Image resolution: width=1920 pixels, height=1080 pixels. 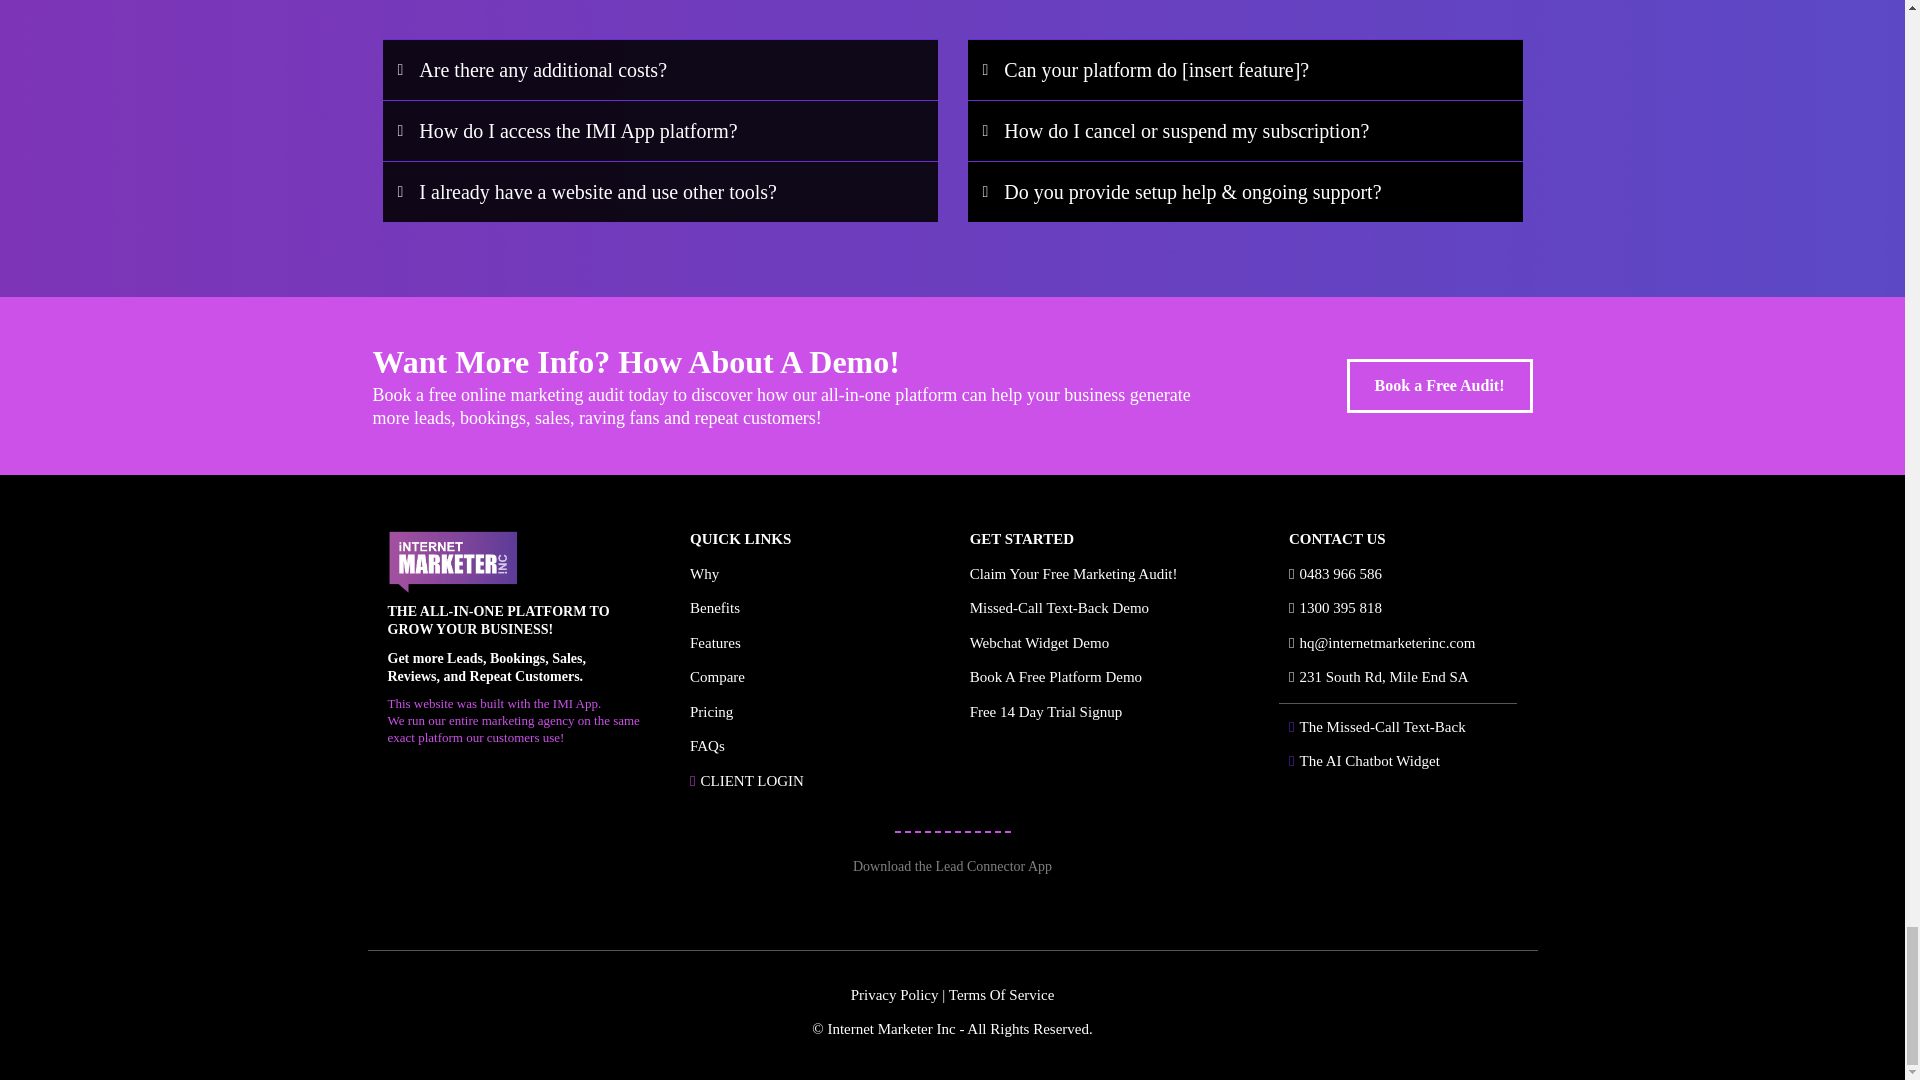 I want to click on Why, so click(x=704, y=574).